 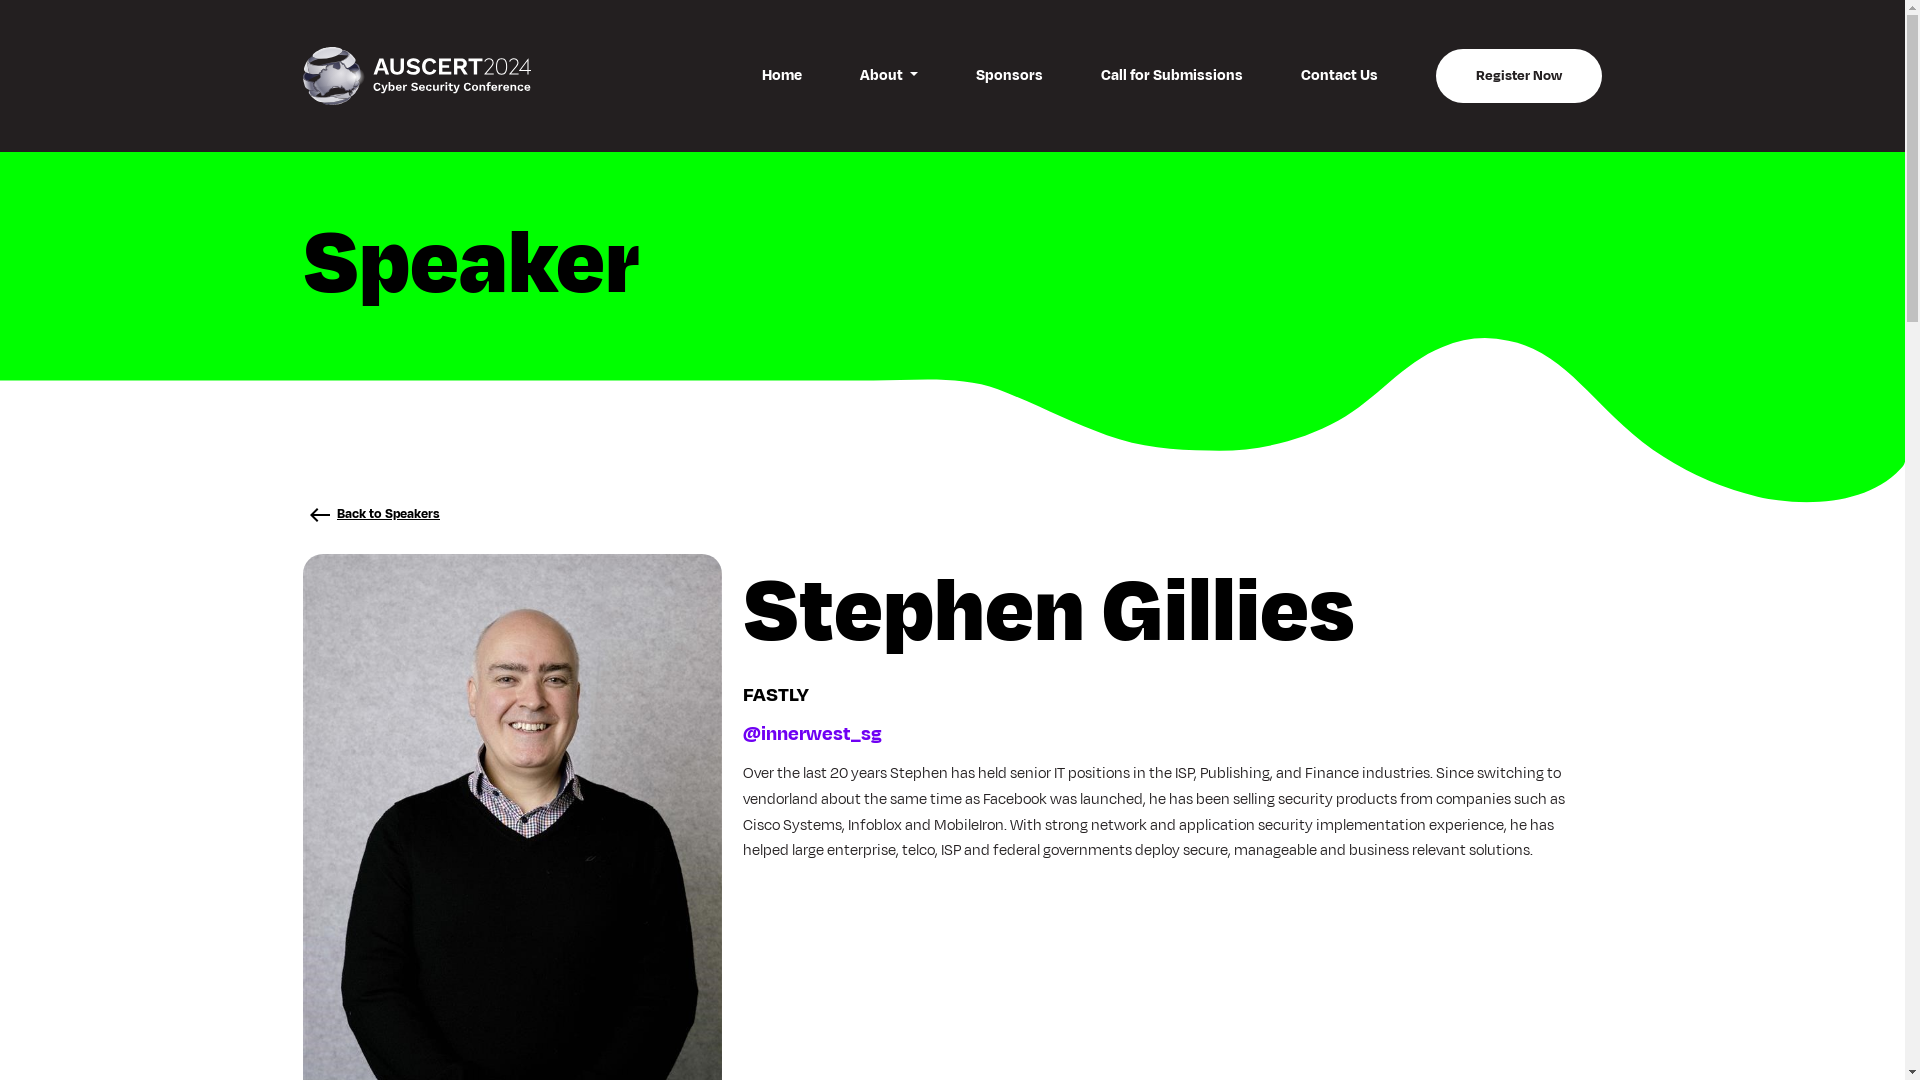 I want to click on About, so click(x=889, y=76).